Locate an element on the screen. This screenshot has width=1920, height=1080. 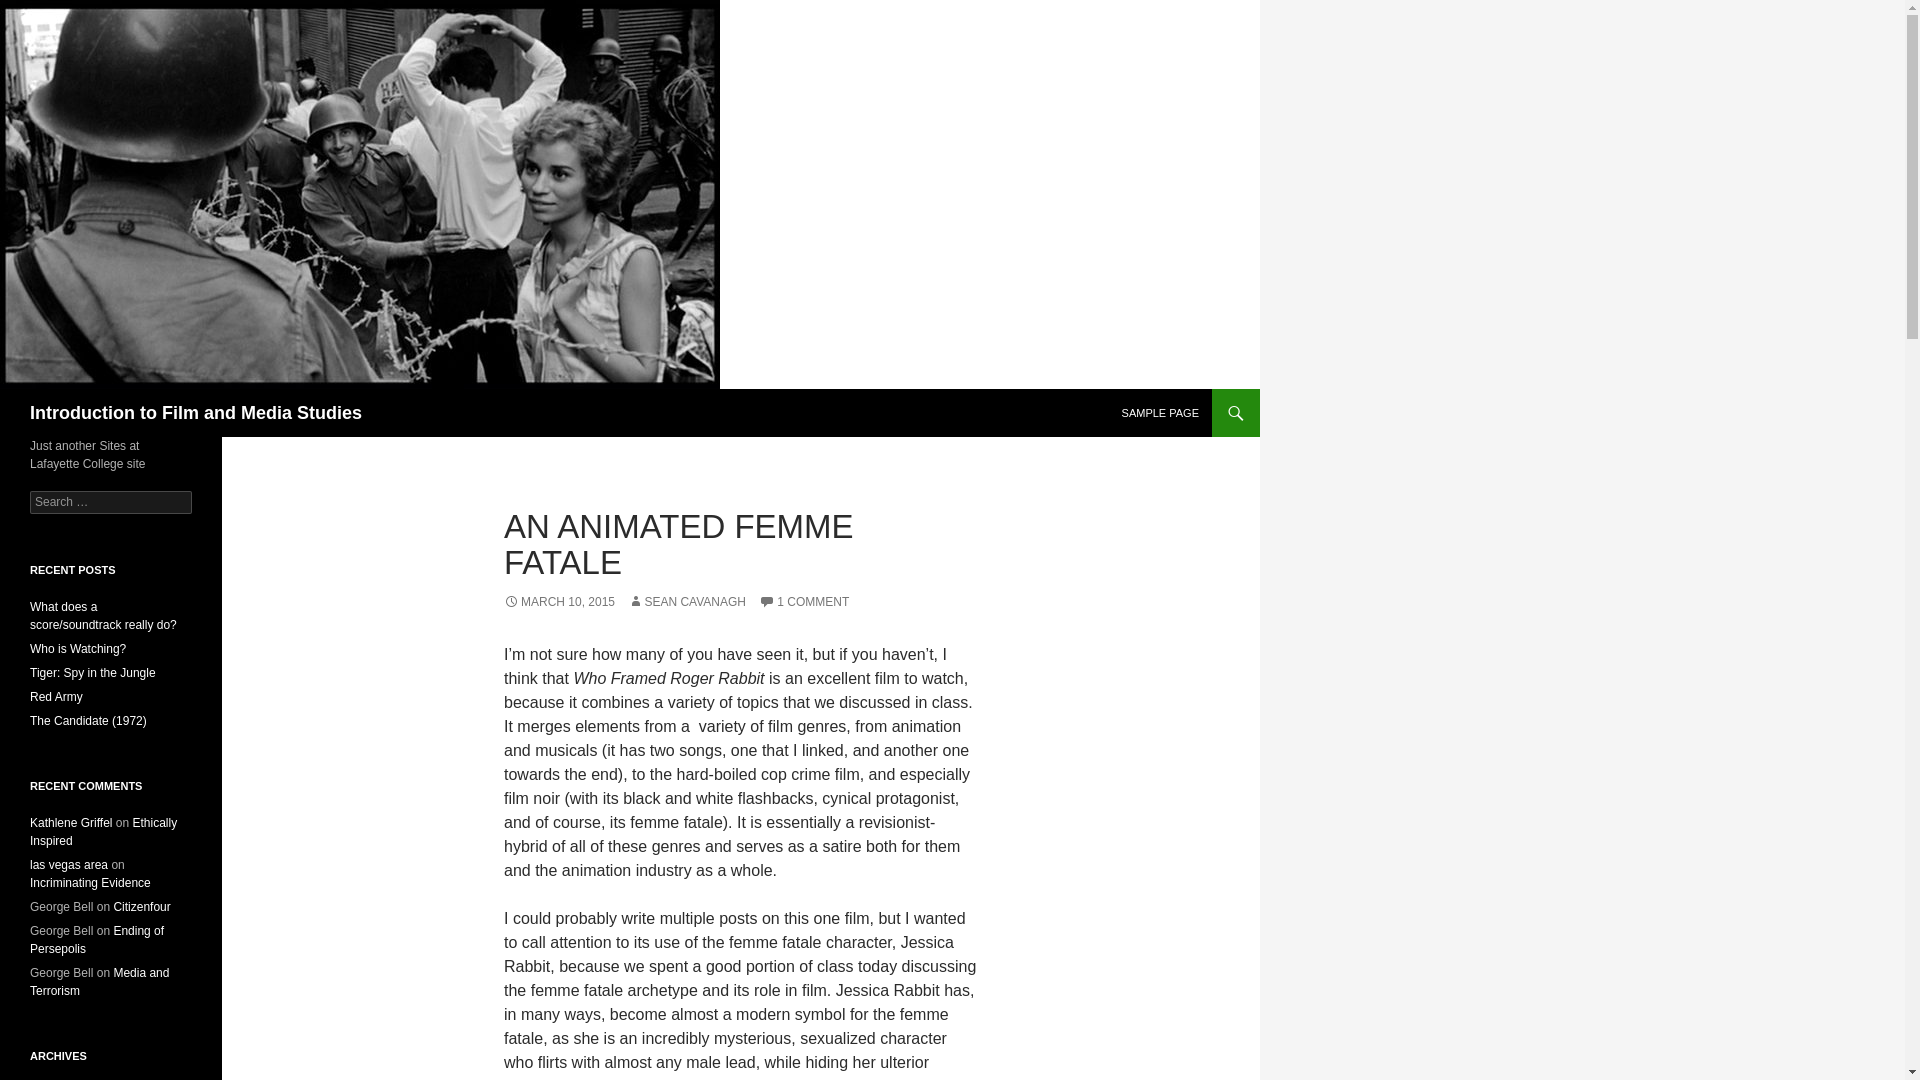
MARCH 10, 2015 is located at coordinates (558, 602).